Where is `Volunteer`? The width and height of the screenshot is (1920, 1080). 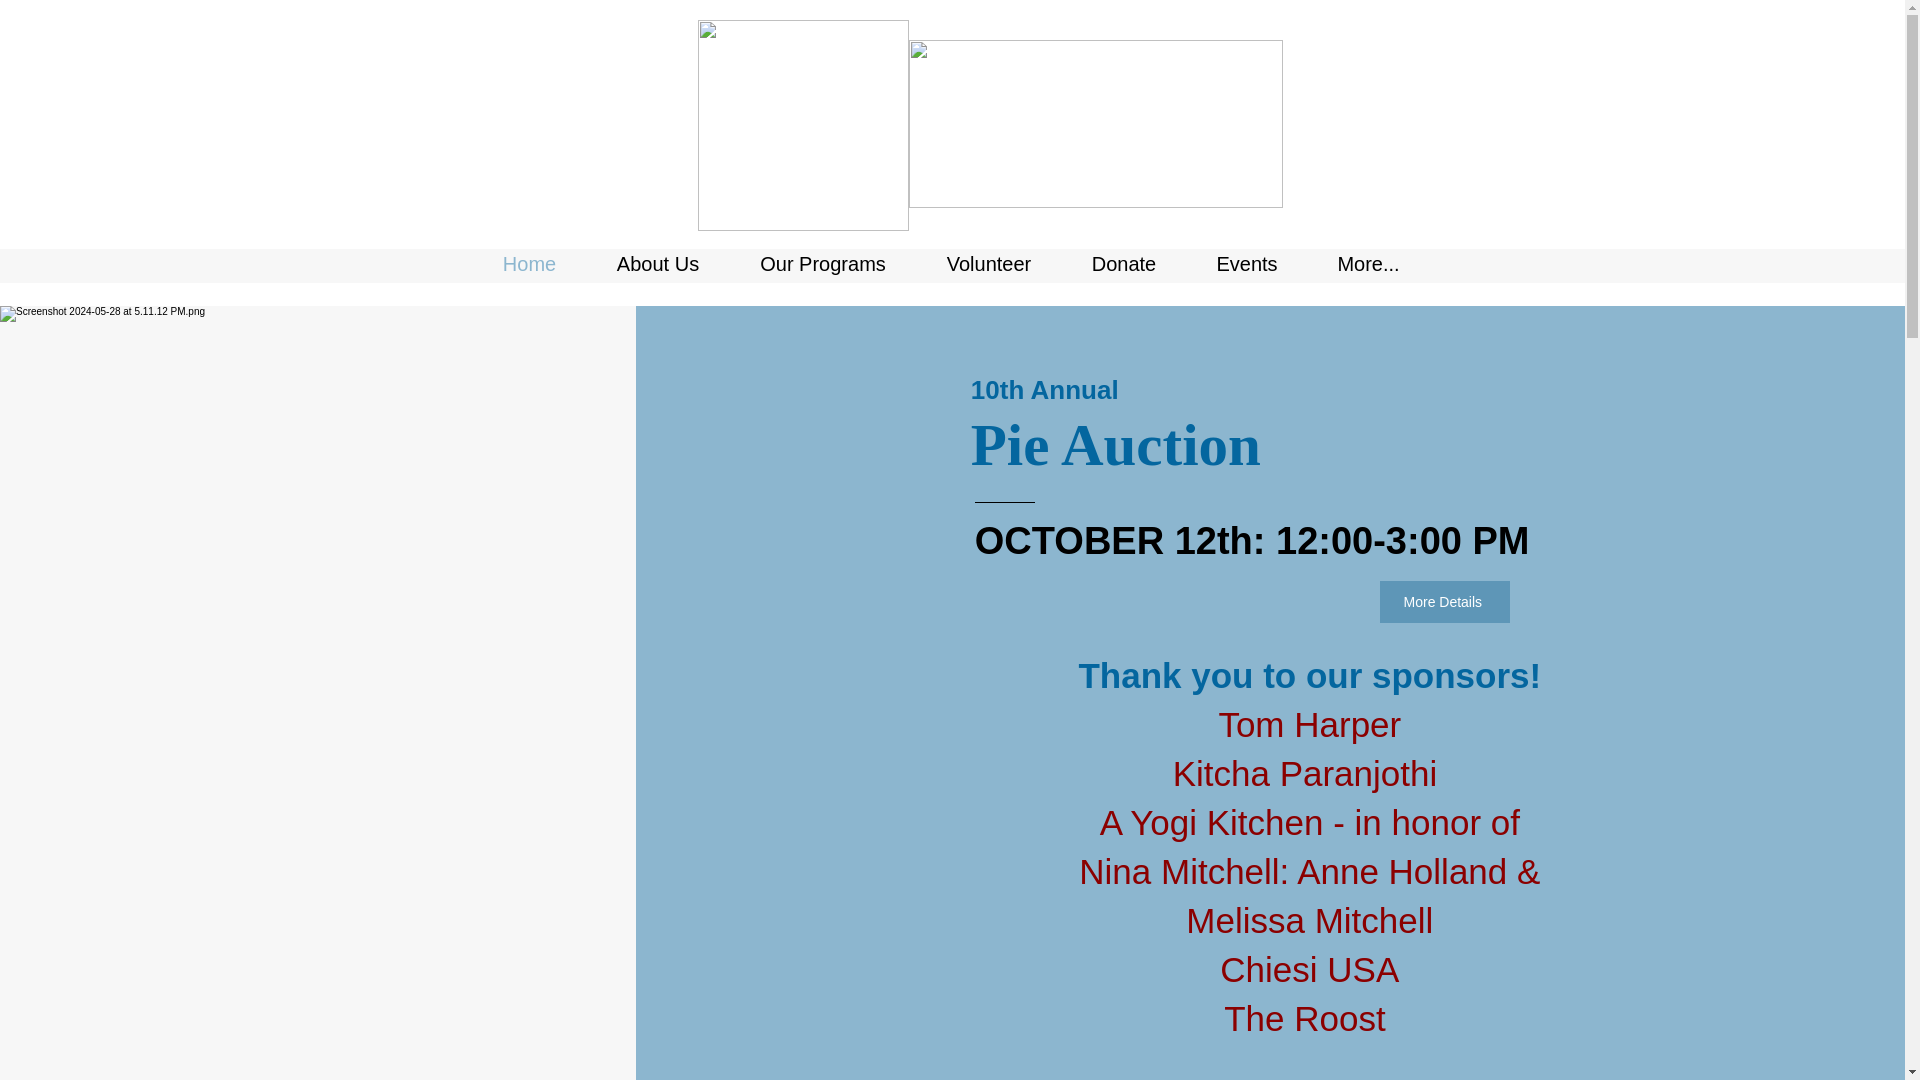
Volunteer is located at coordinates (988, 264).